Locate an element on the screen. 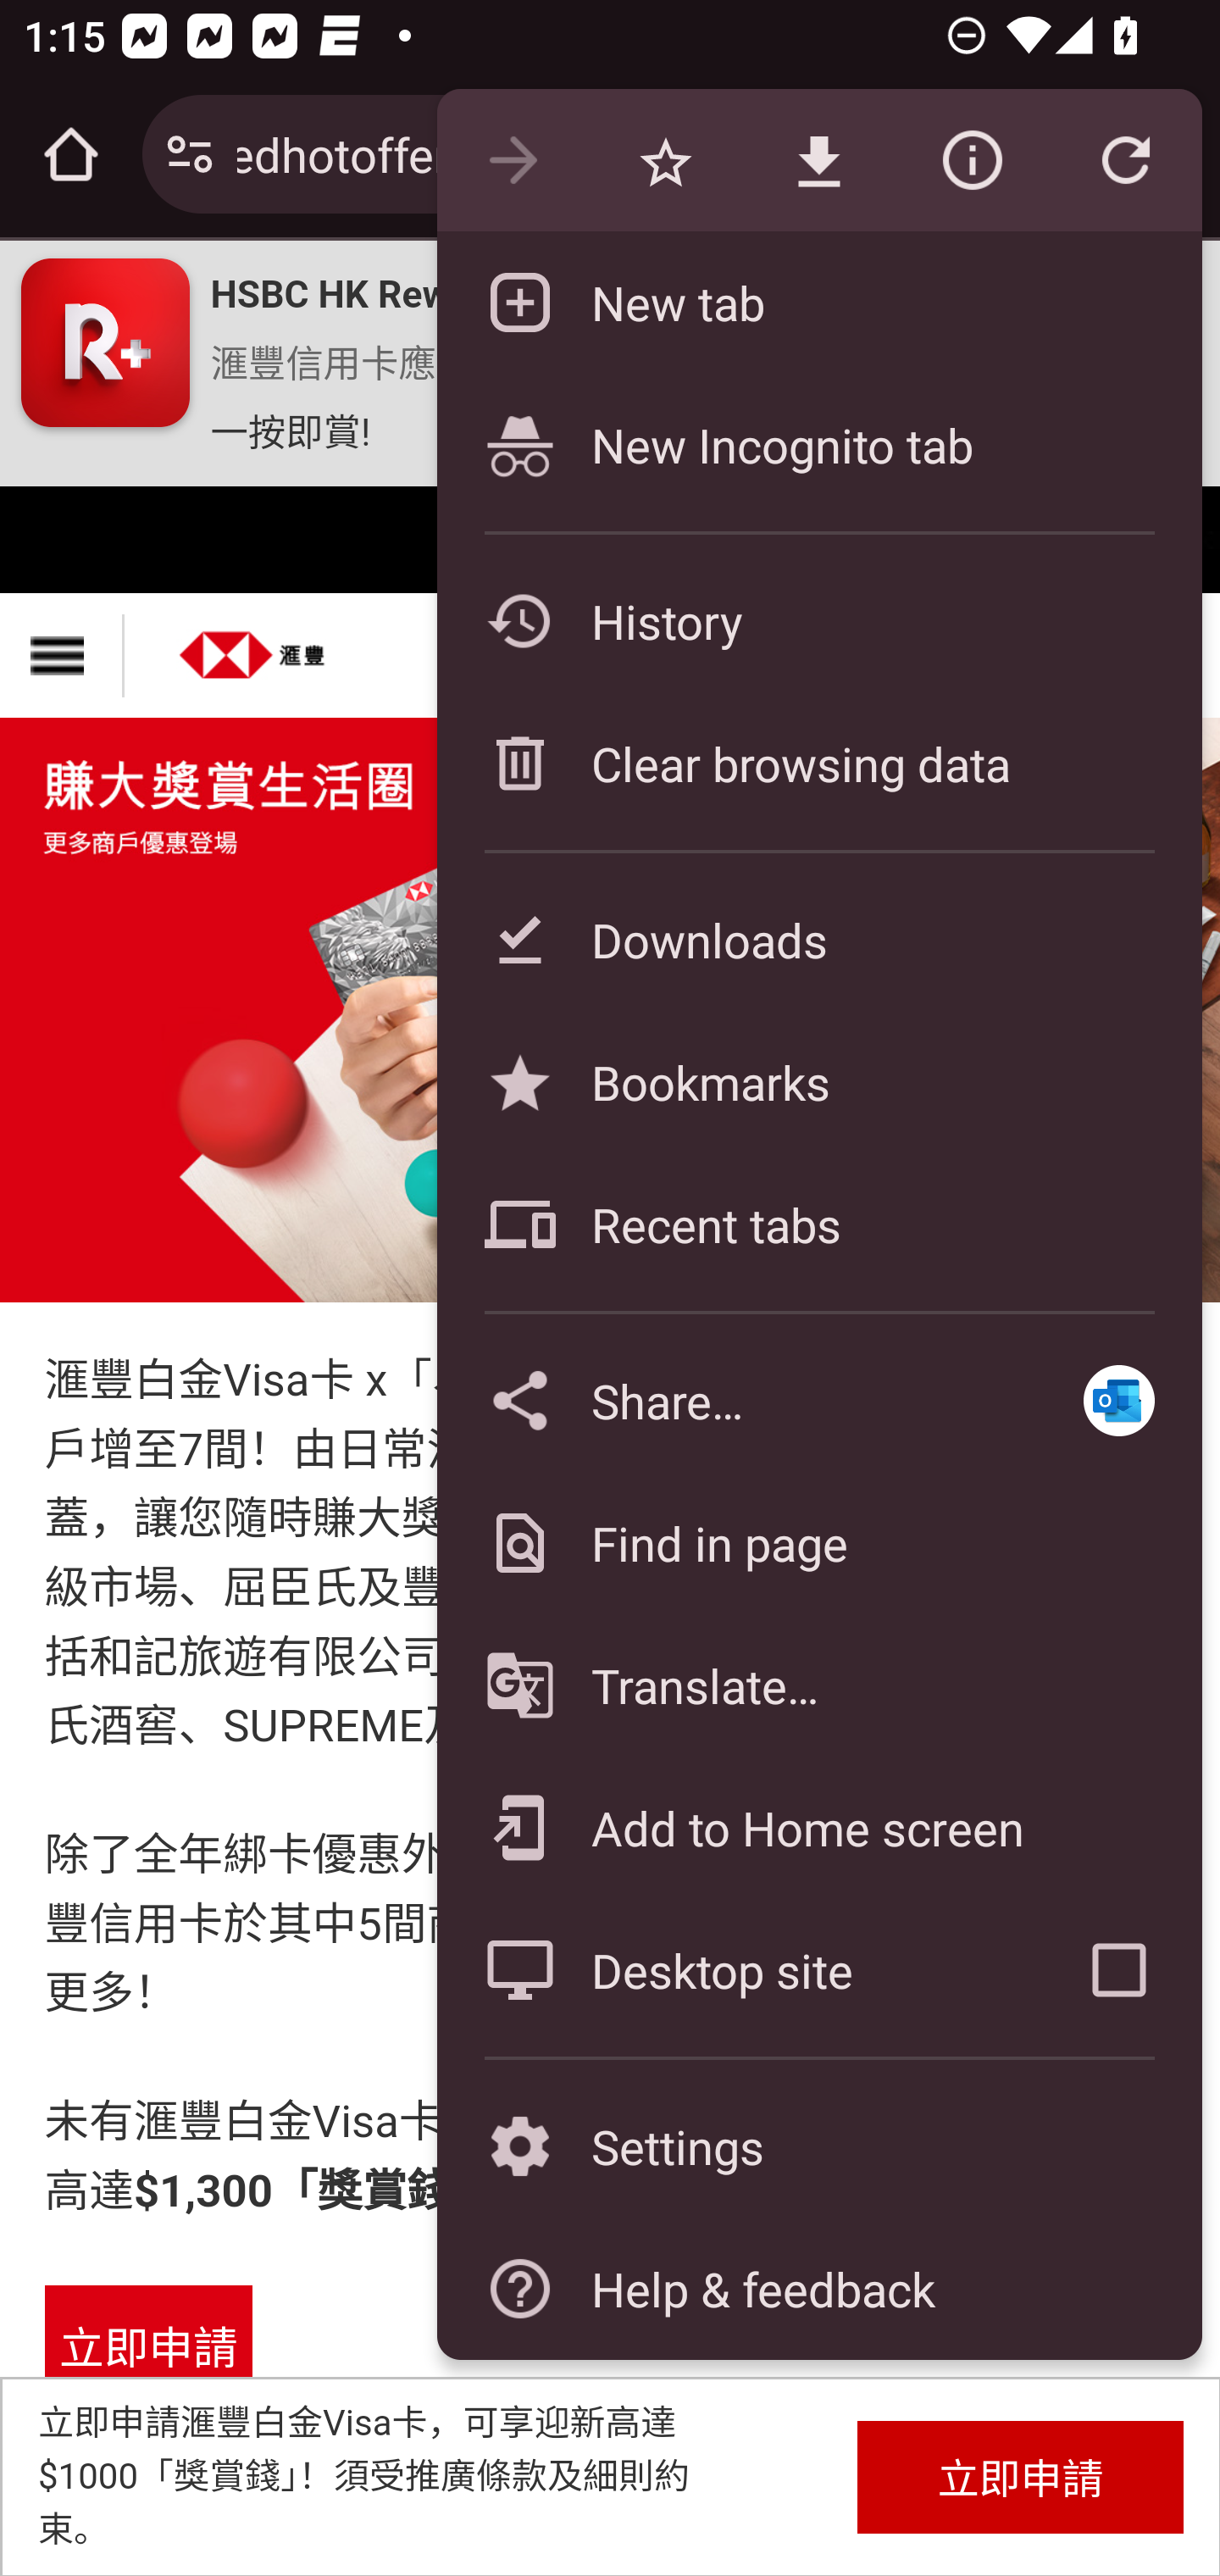  Bookmarks is located at coordinates (818, 1081).